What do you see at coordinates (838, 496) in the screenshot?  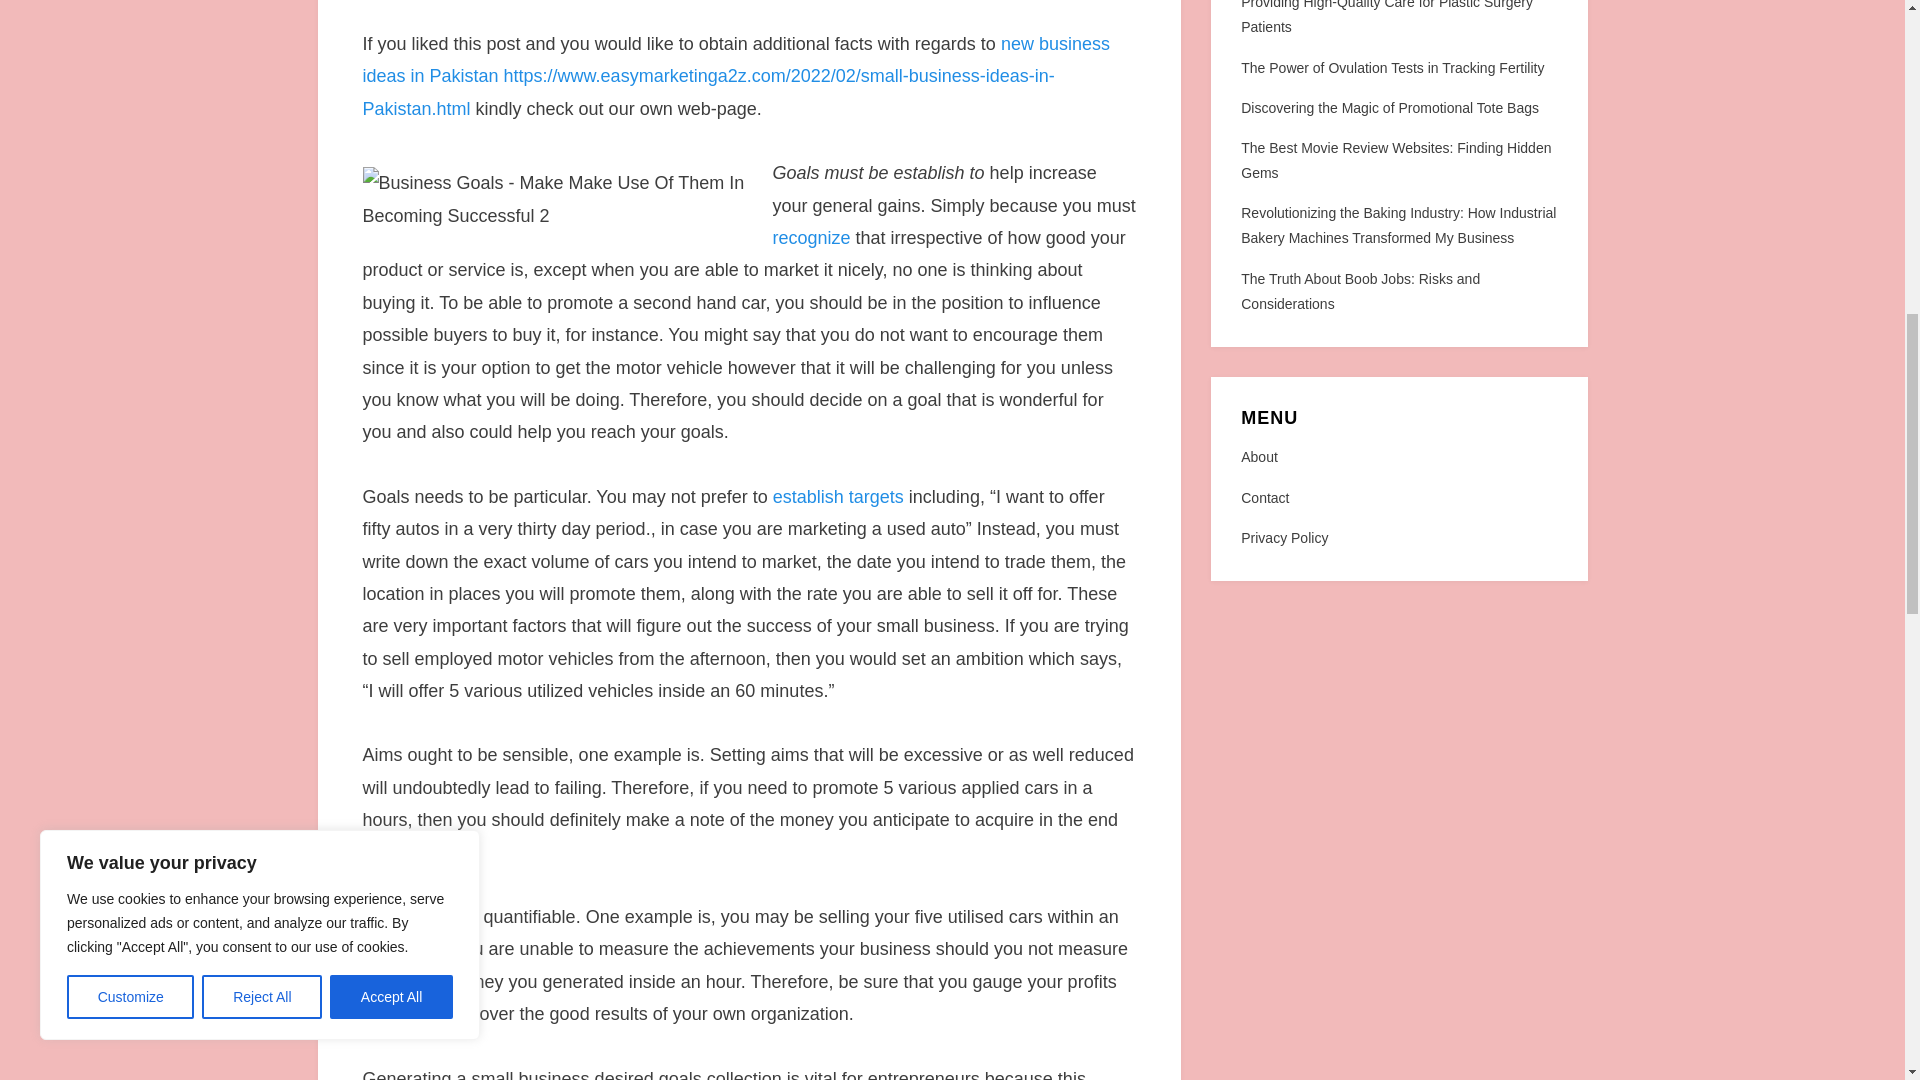 I see `establish targets` at bounding box center [838, 496].